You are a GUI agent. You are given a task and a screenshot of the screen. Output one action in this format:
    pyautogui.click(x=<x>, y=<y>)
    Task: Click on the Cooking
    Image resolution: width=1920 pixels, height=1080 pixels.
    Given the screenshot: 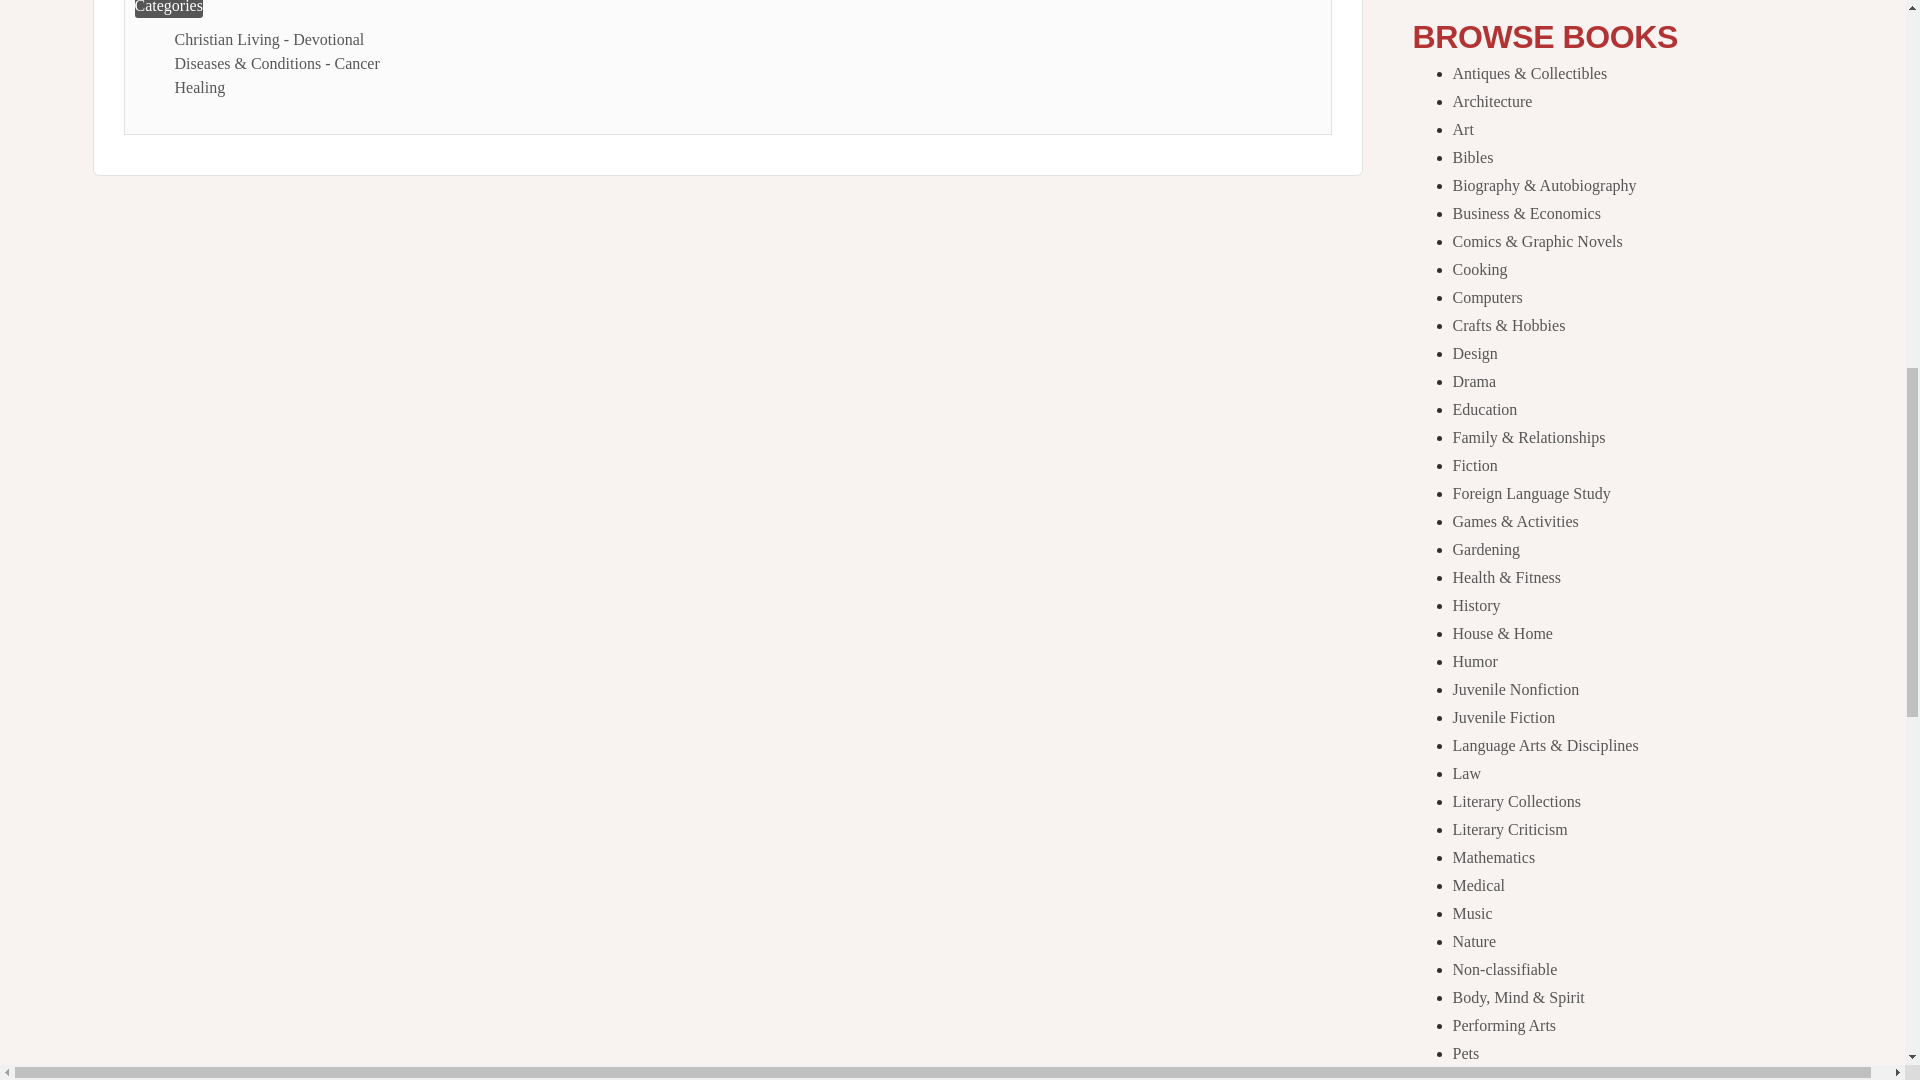 What is the action you would take?
    pyautogui.click(x=1479, y=269)
    